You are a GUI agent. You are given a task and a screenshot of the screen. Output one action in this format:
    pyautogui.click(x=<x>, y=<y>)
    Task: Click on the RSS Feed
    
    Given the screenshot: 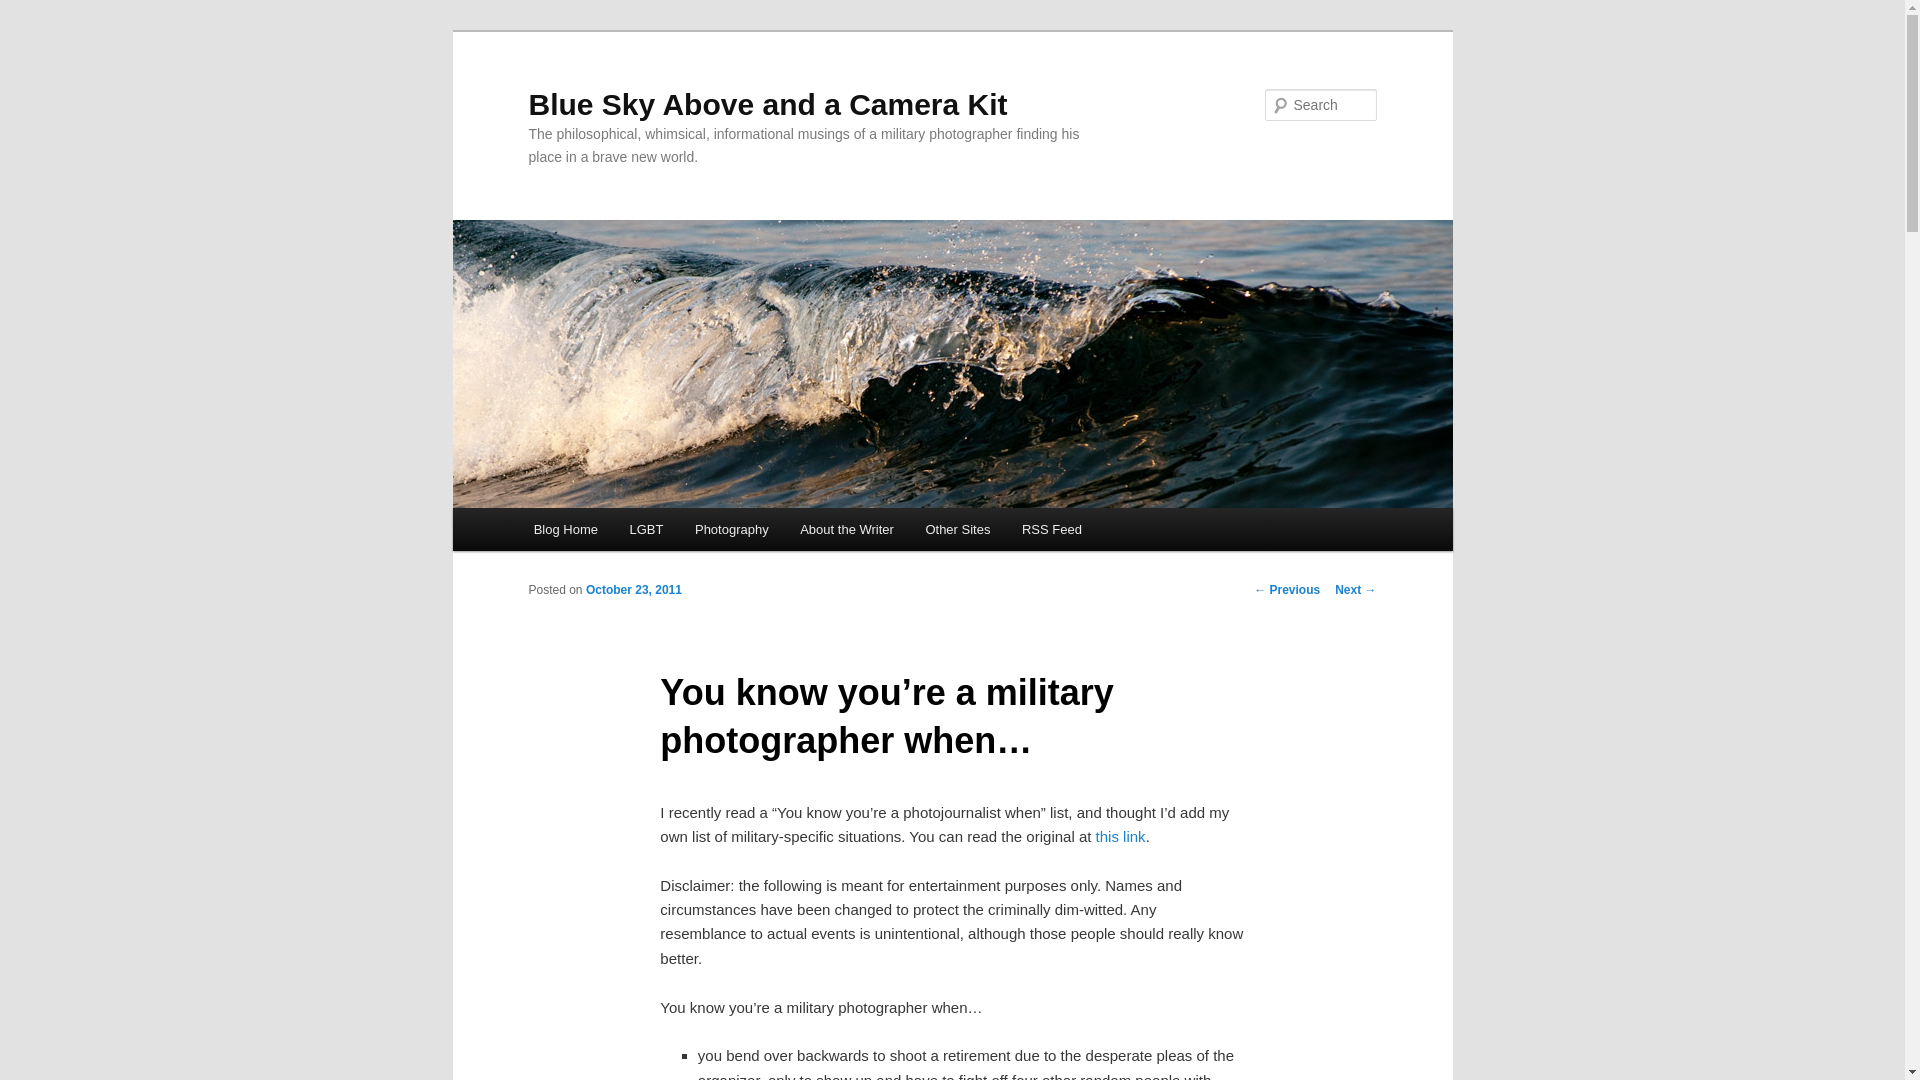 What is the action you would take?
    pyautogui.click(x=1051, y=528)
    